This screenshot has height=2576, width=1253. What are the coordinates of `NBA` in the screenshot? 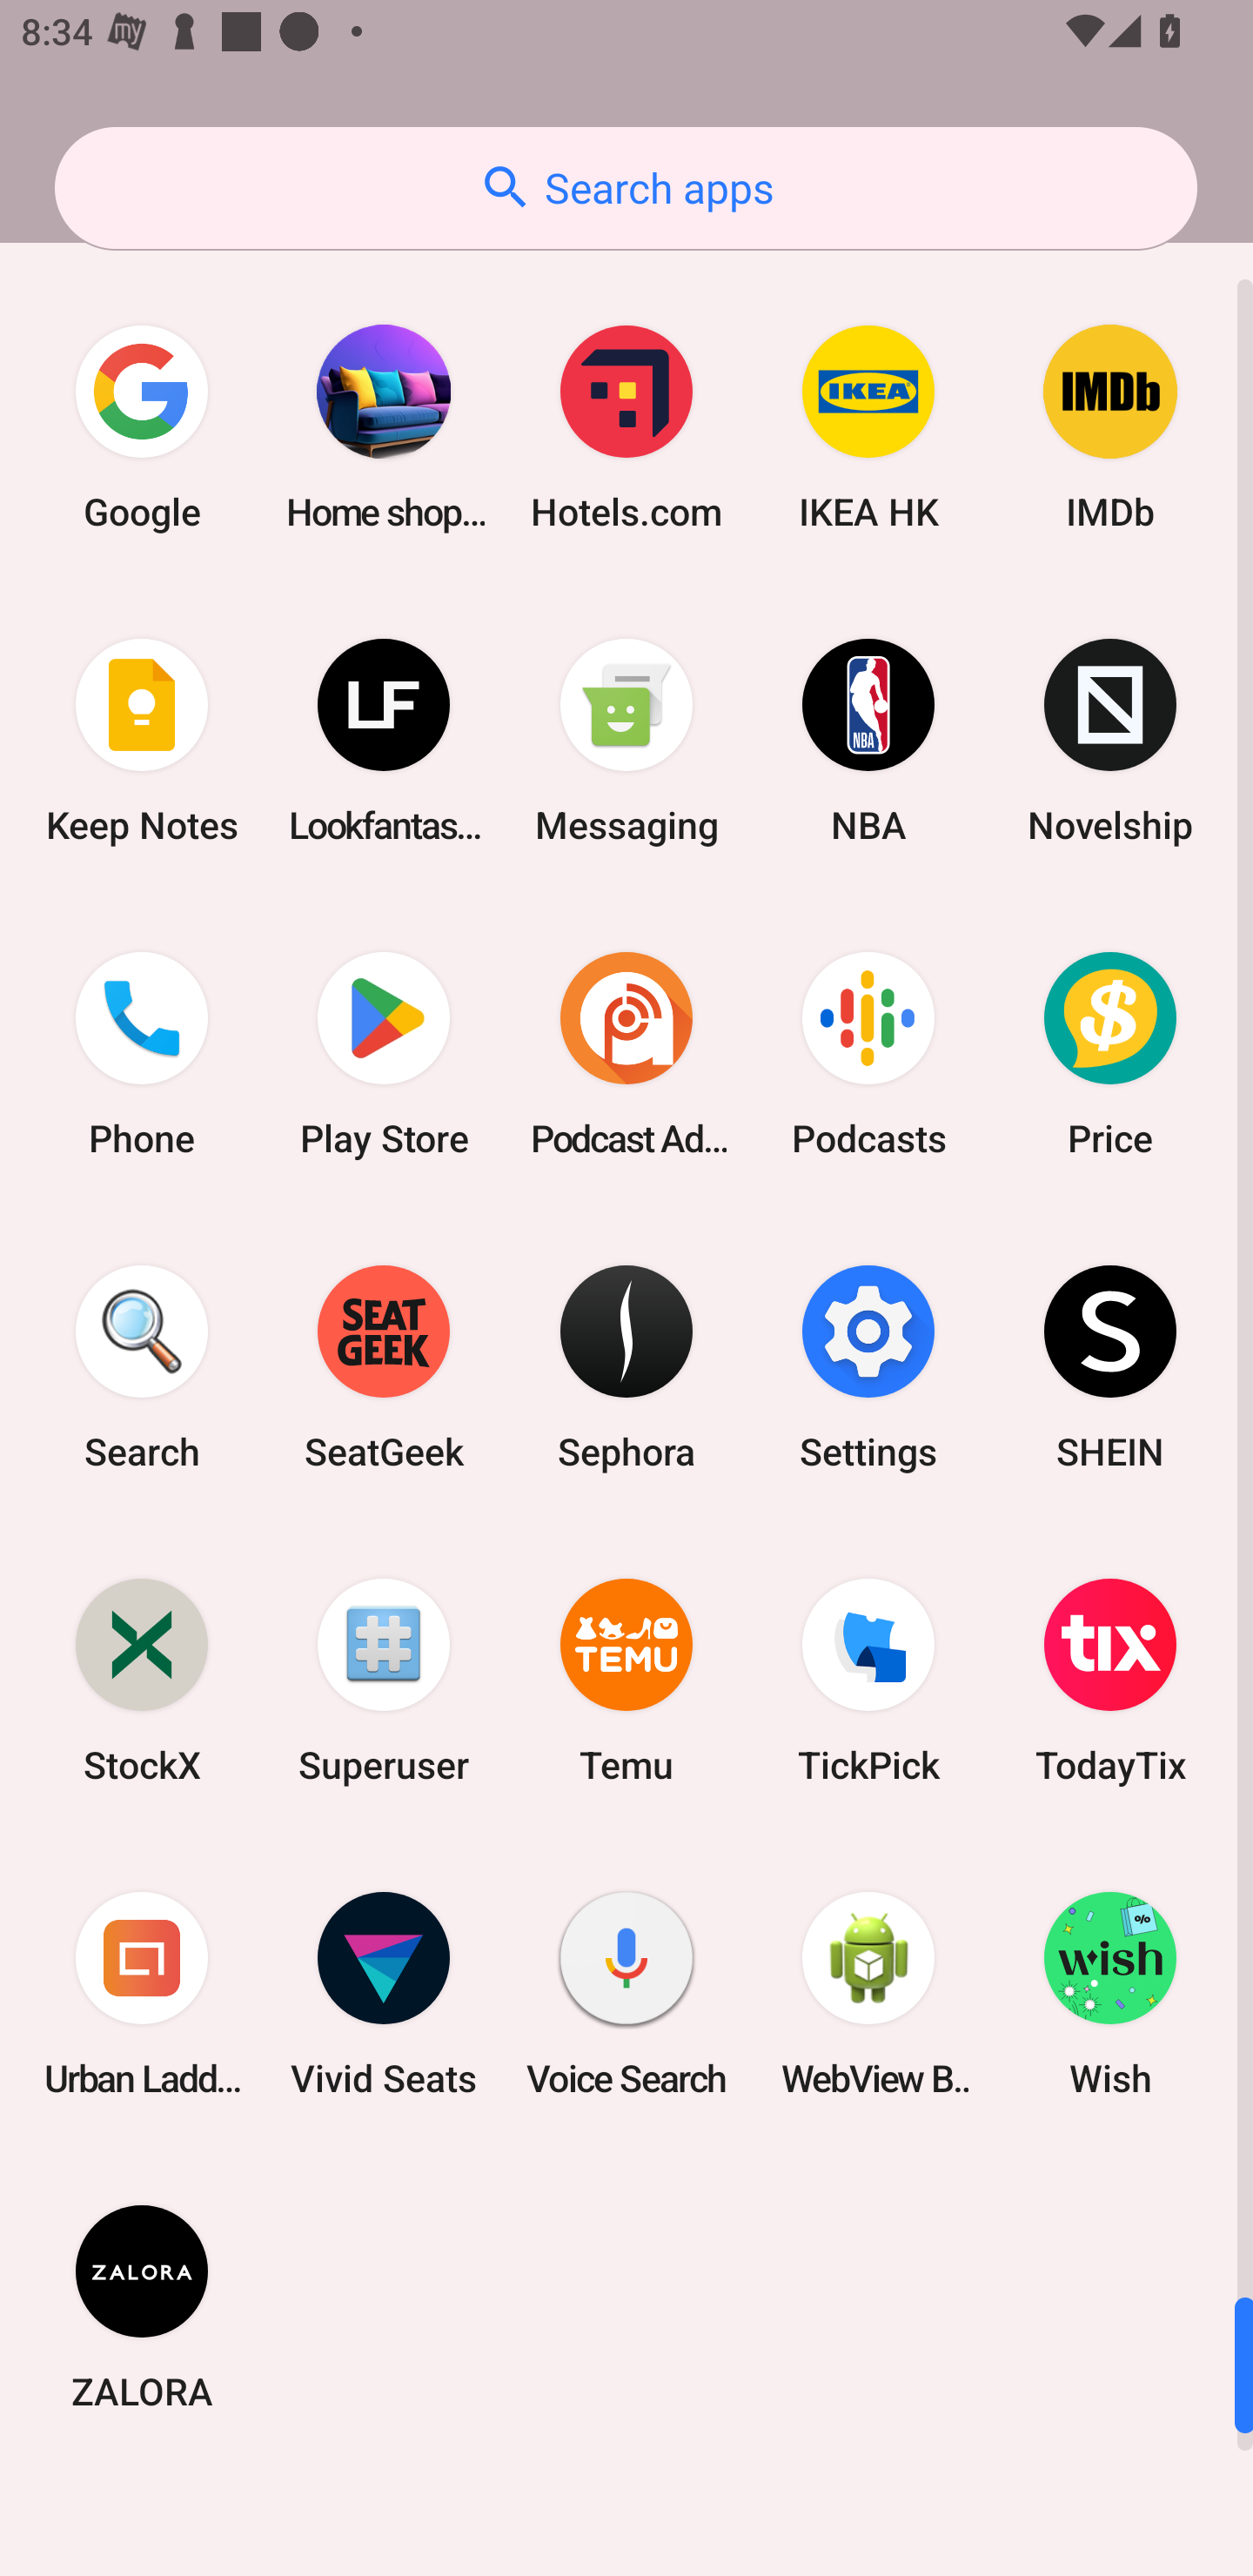 It's located at (868, 740).